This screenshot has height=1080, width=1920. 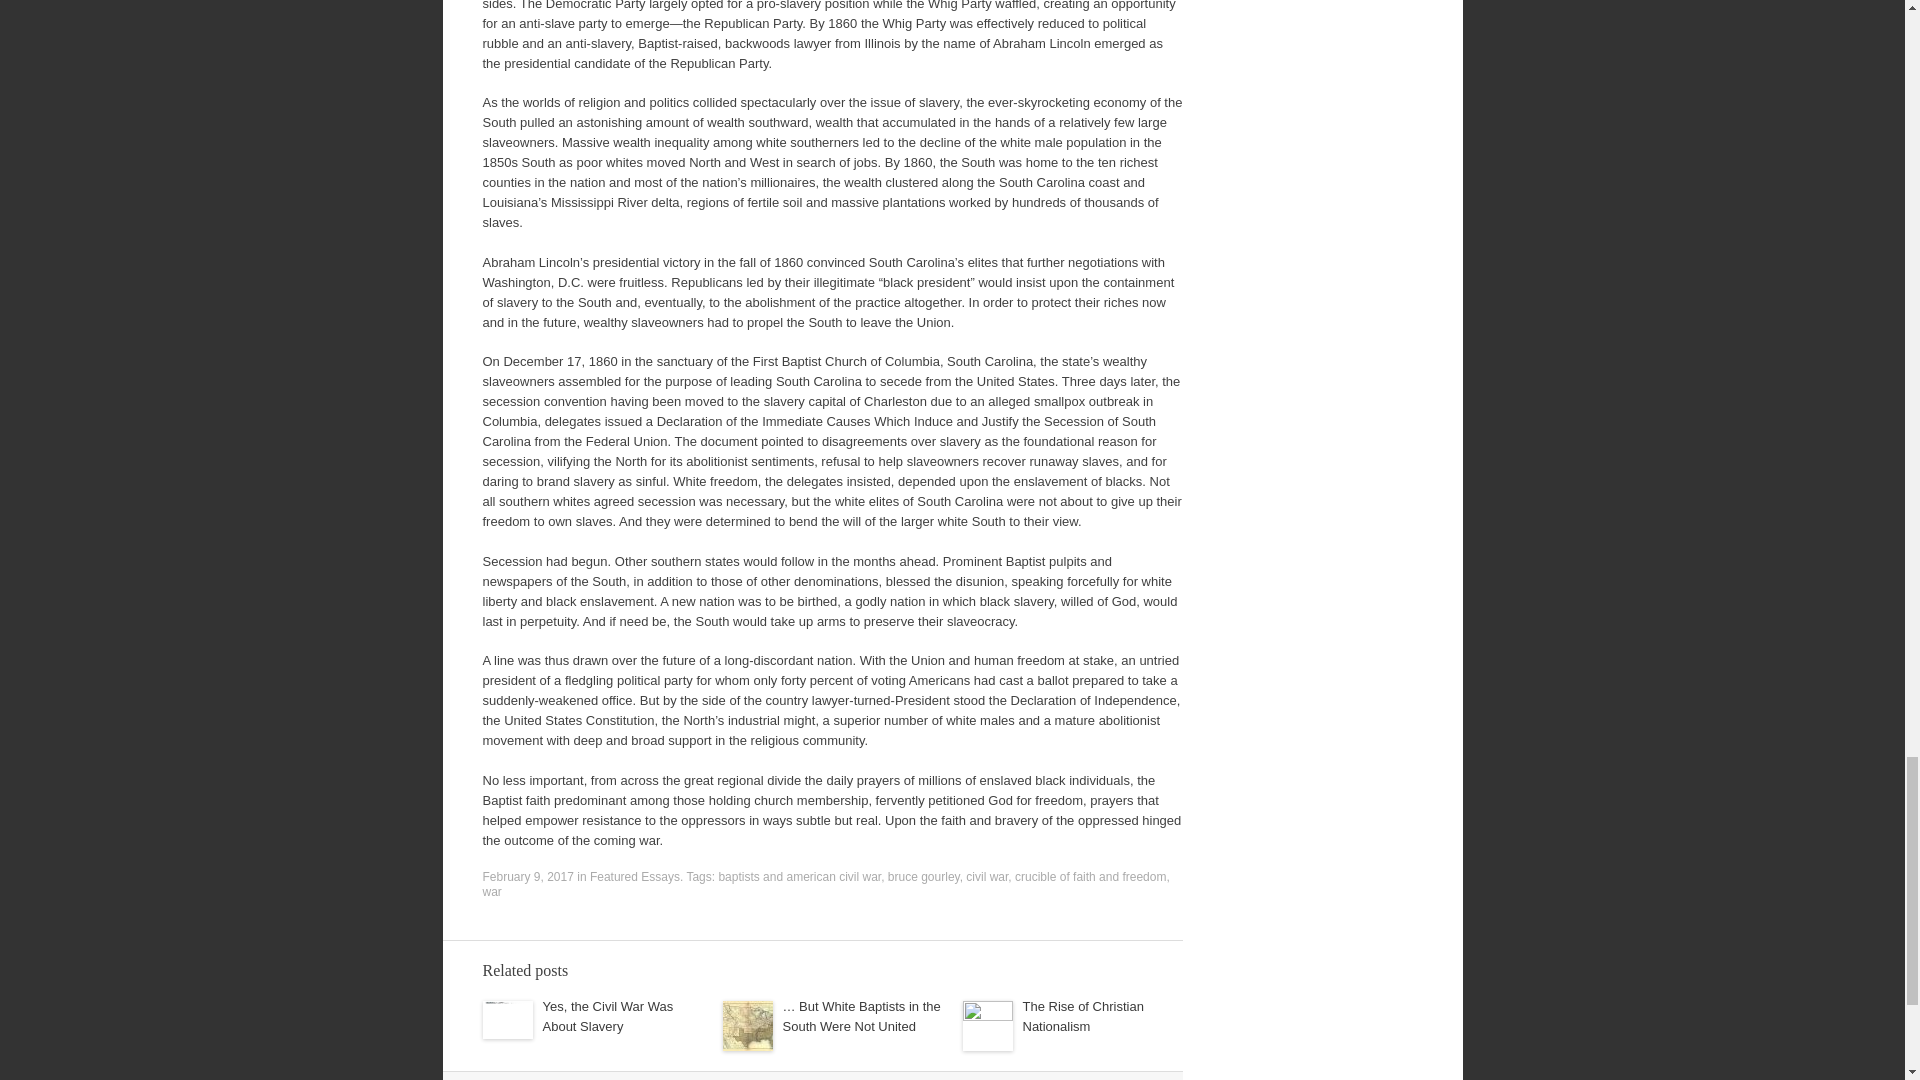 What do you see at coordinates (924, 877) in the screenshot?
I see `bruce gourley` at bounding box center [924, 877].